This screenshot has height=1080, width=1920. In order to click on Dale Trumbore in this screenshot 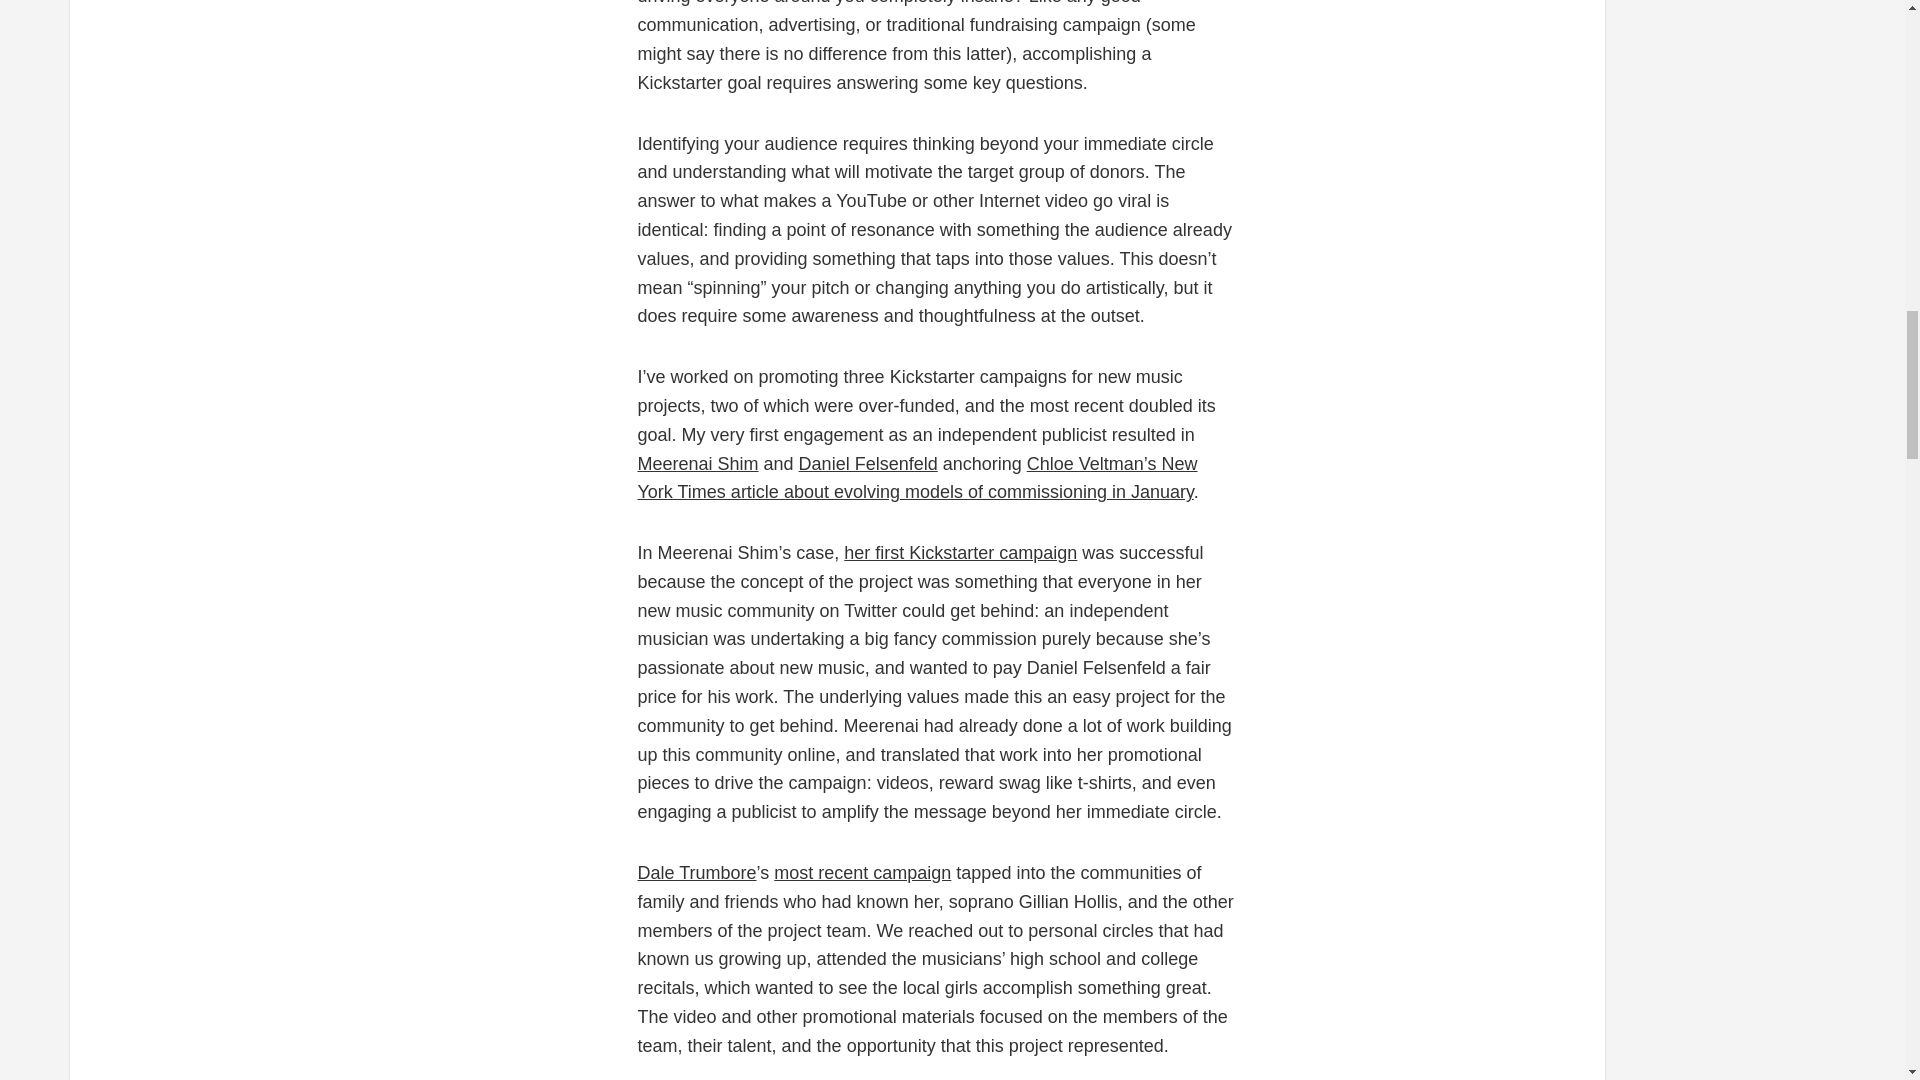, I will do `click(696, 872)`.